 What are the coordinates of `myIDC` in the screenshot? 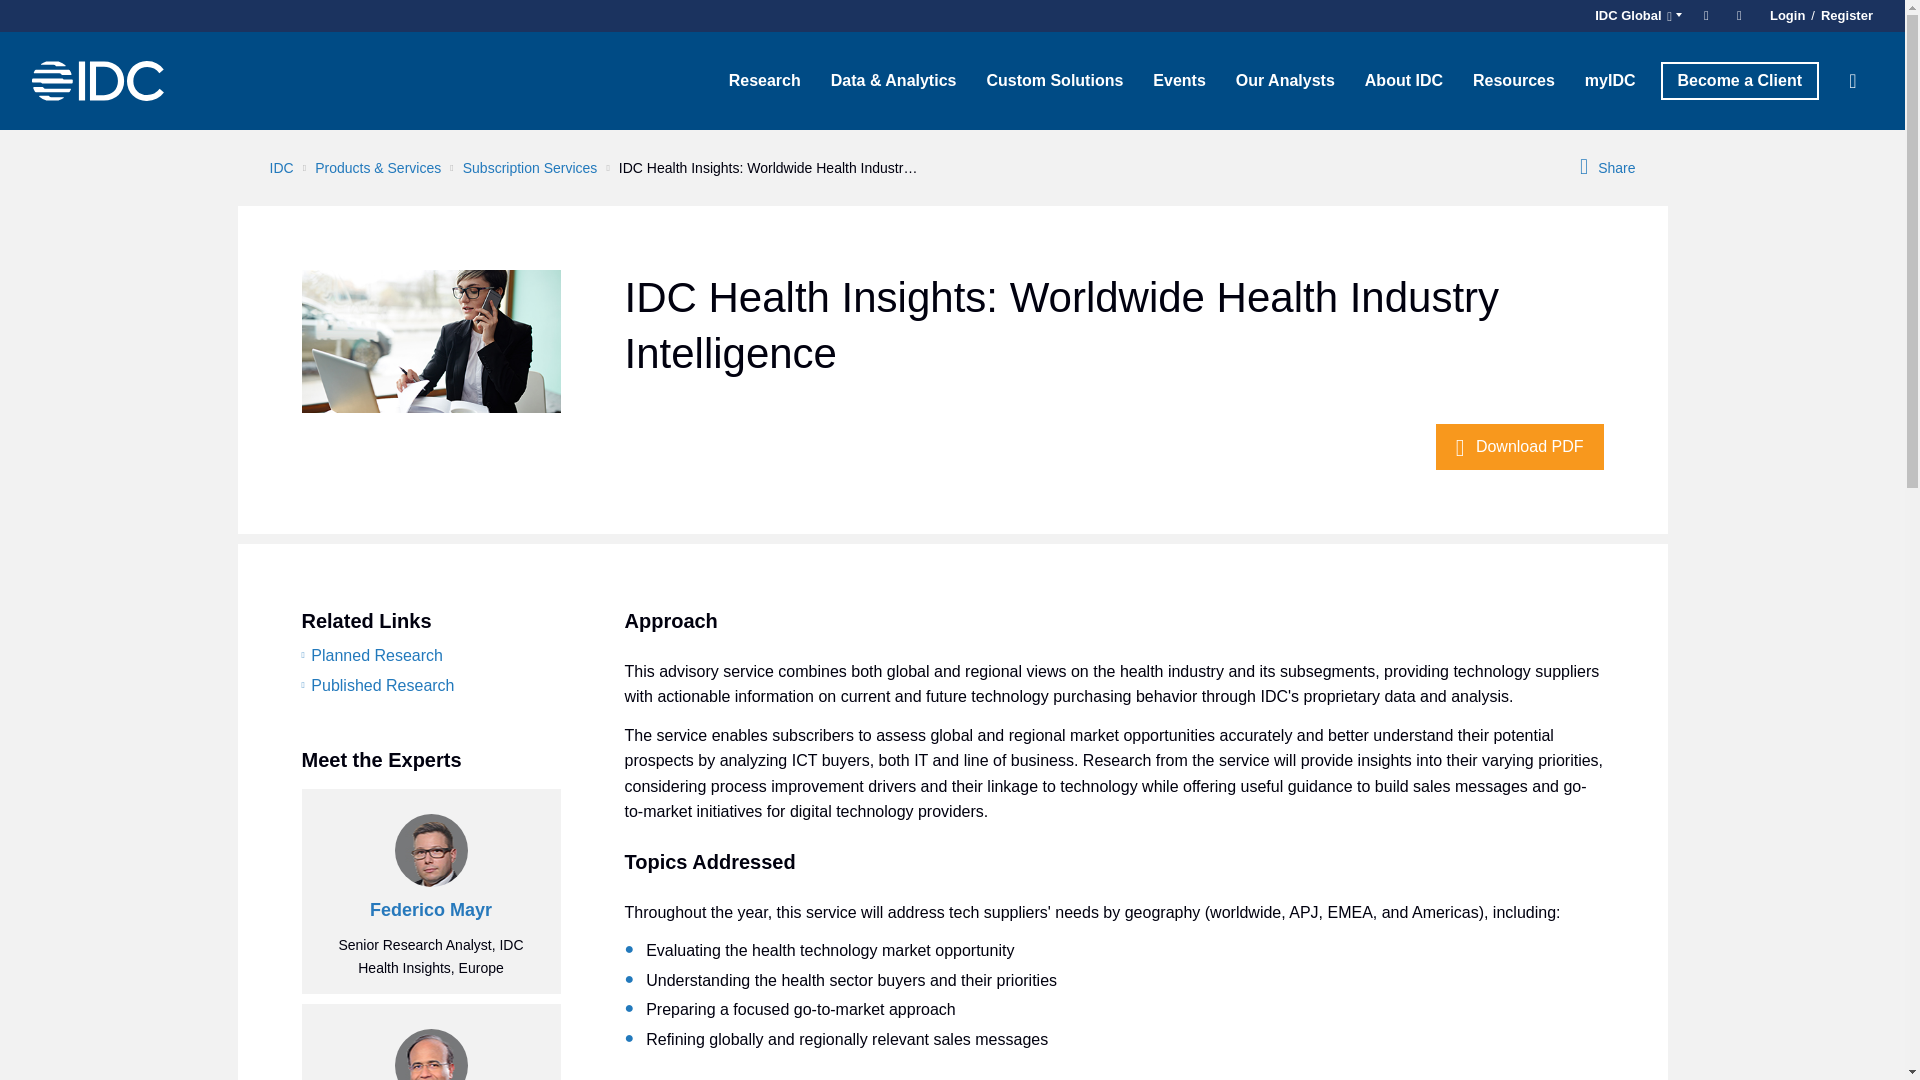 It's located at (1610, 80).